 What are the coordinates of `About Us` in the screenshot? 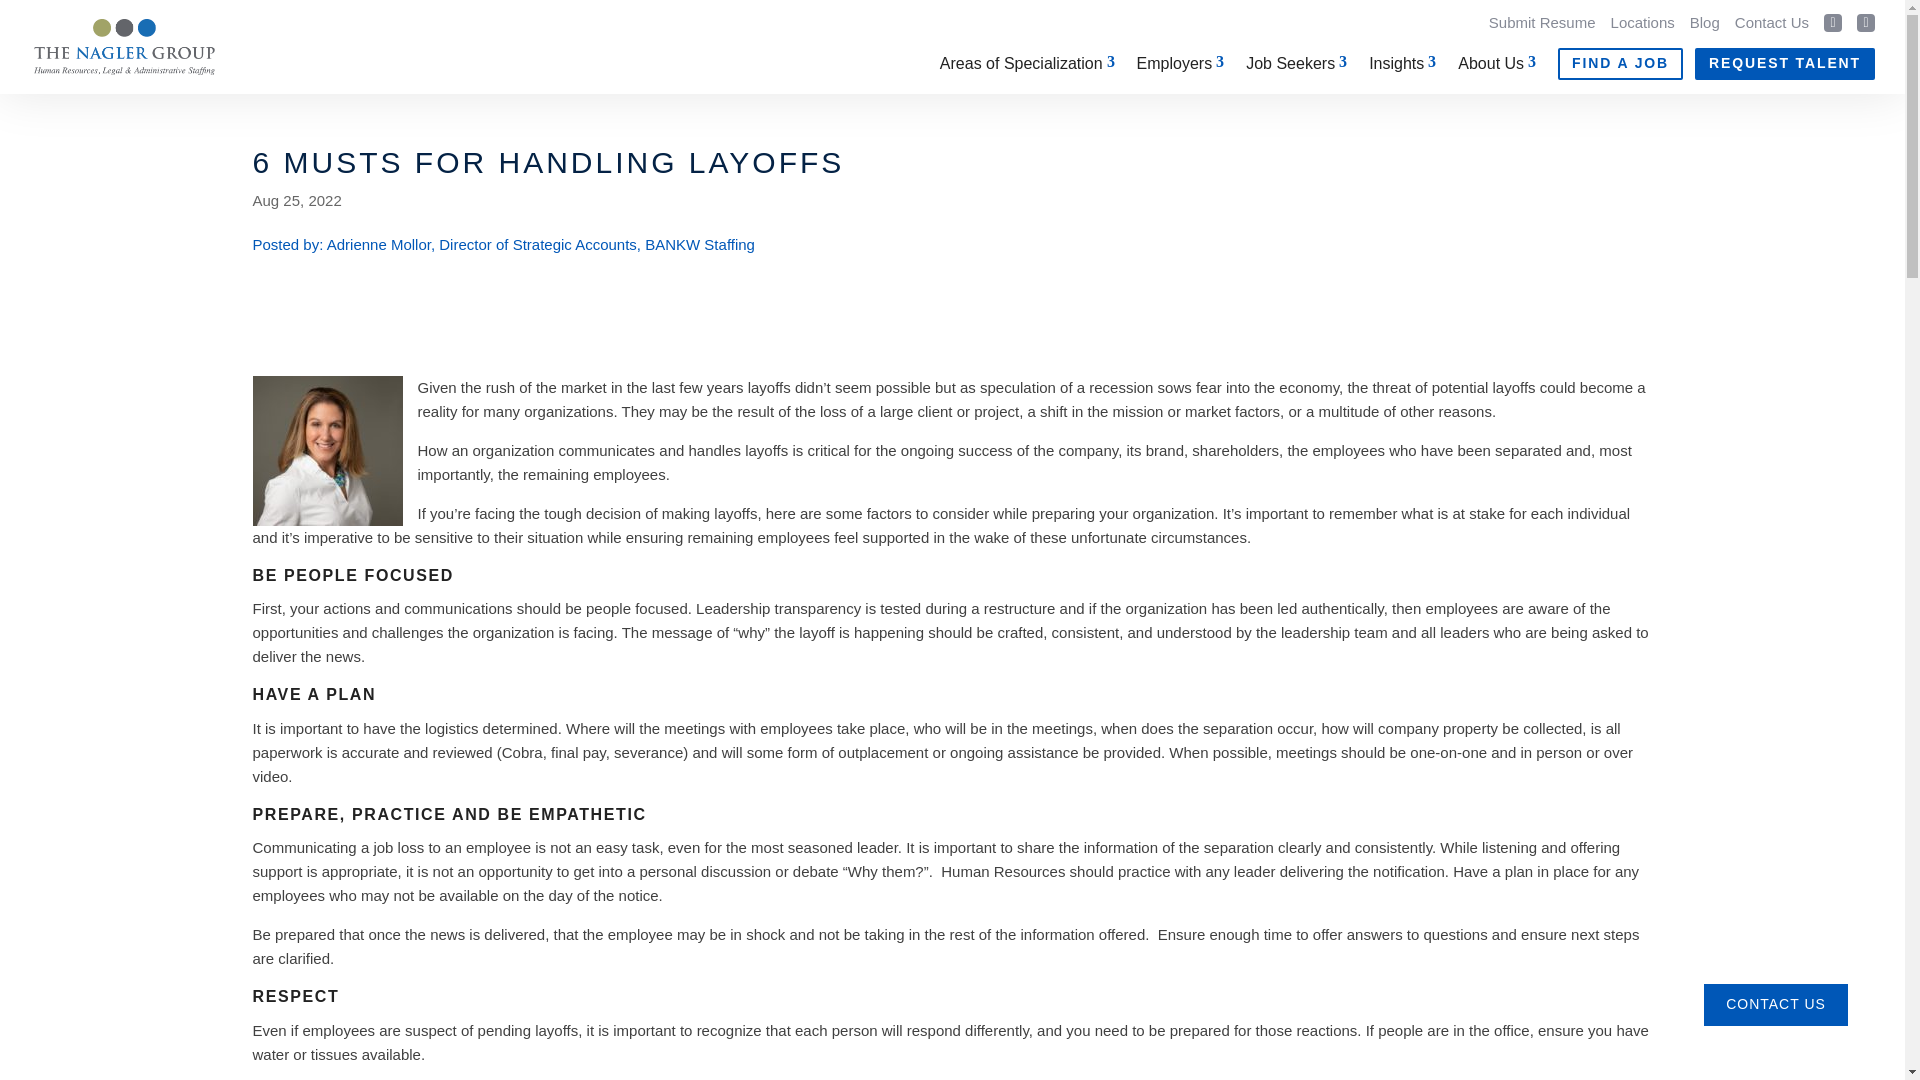 It's located at (1496, 63).